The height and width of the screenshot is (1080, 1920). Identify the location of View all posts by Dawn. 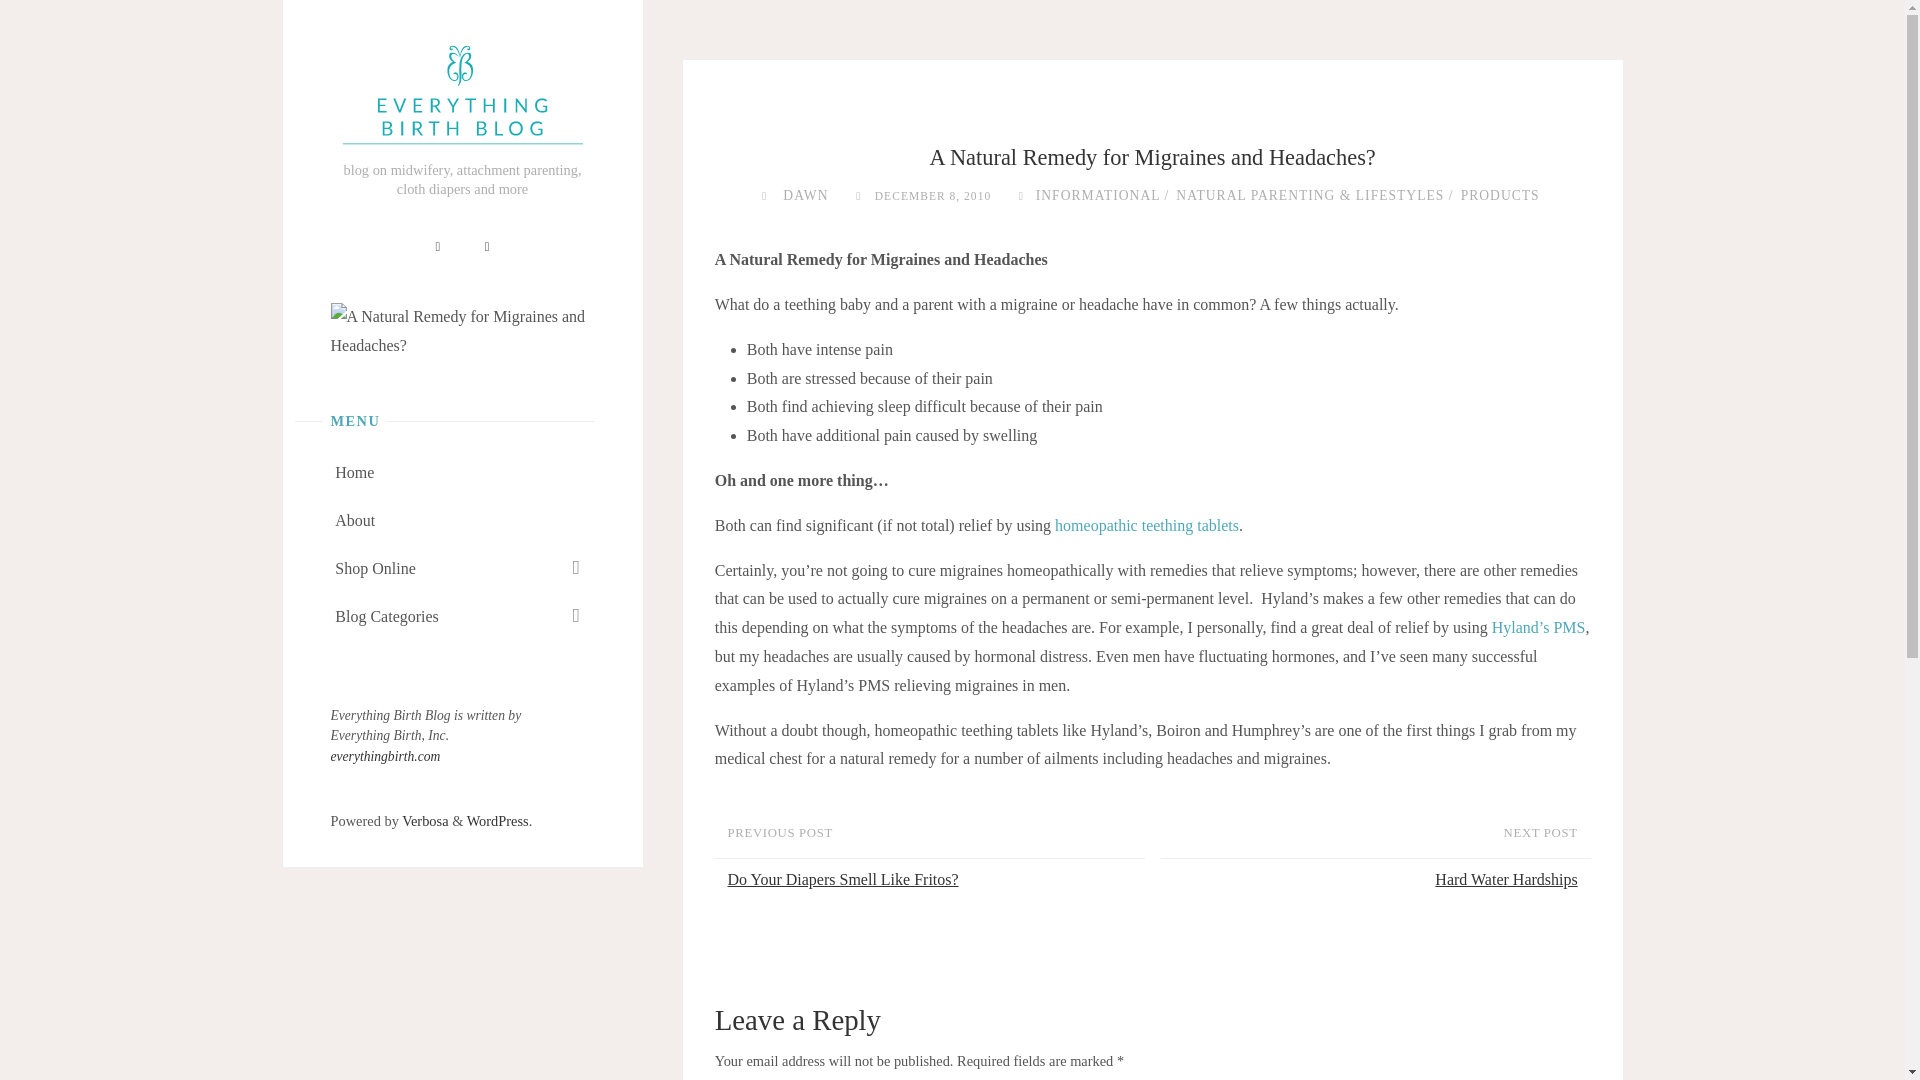
(805, 195).